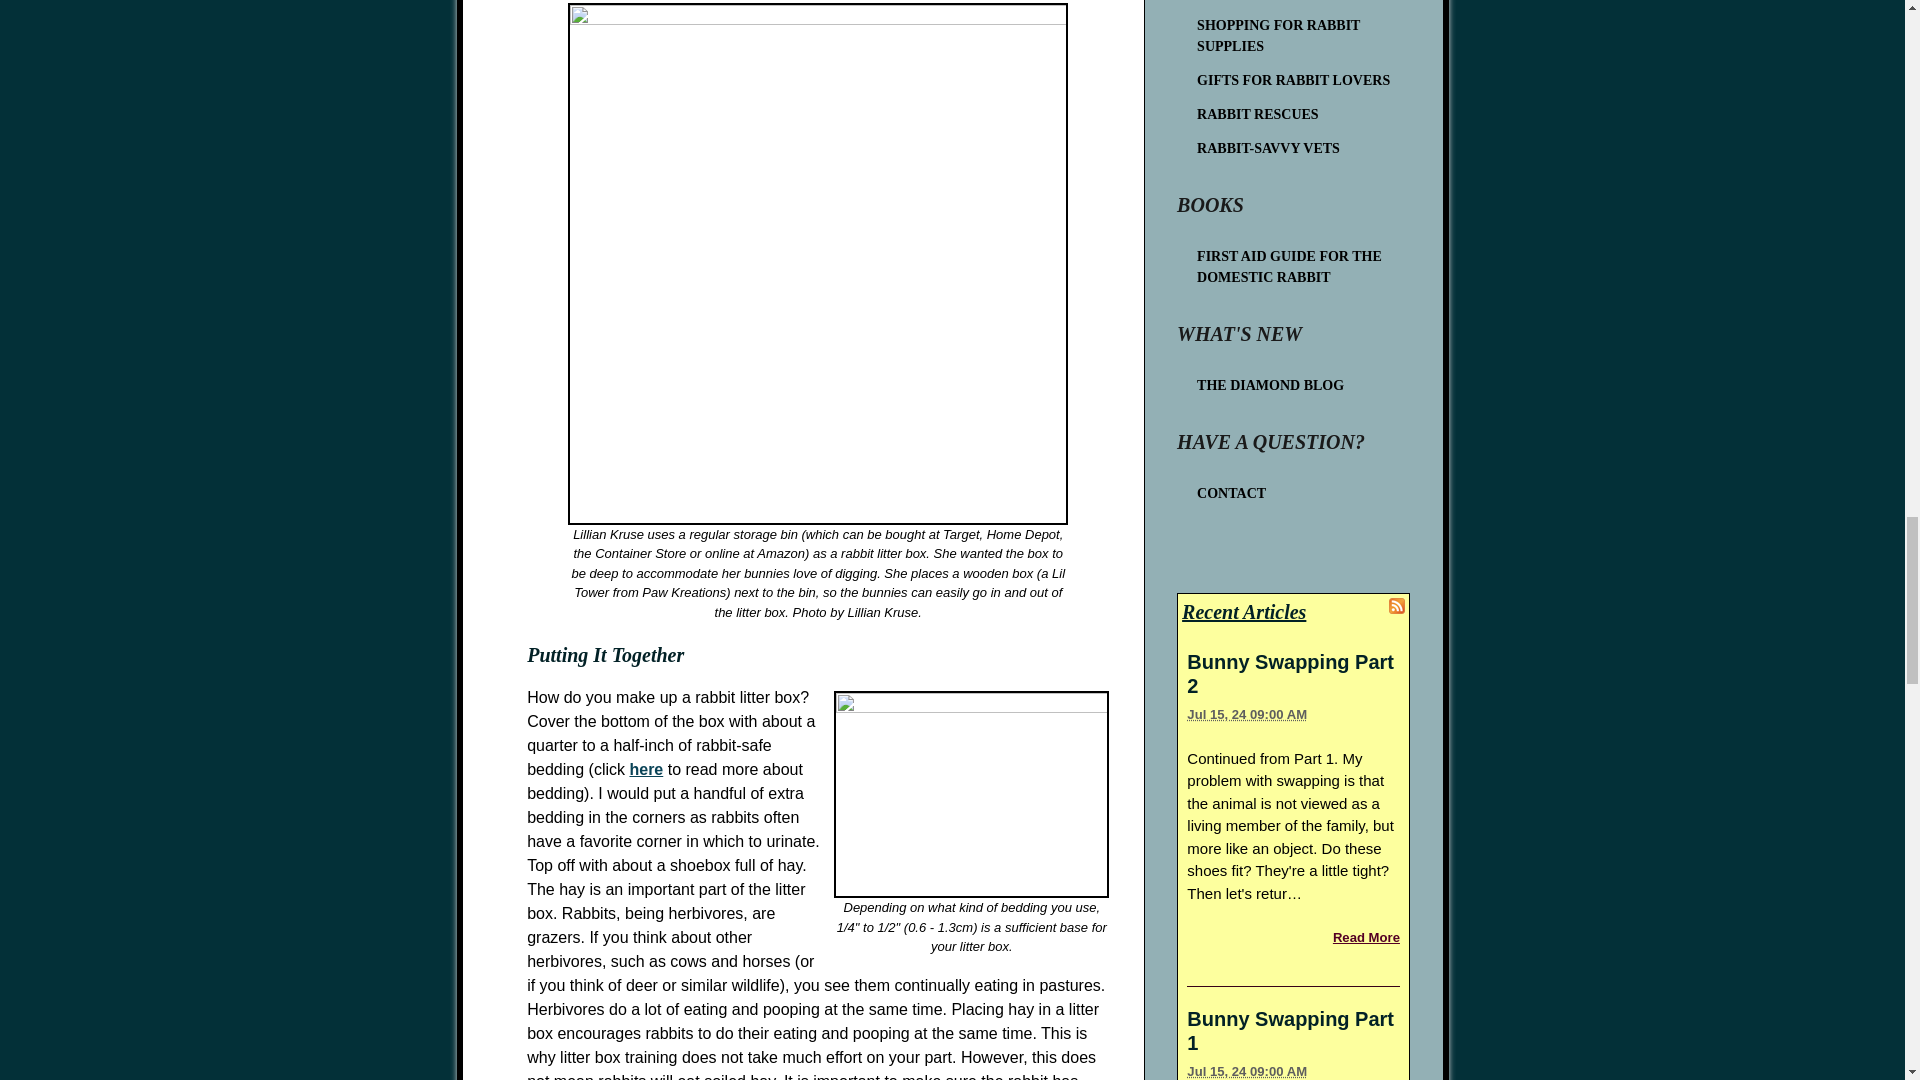 This screenshot has width=1920, height=1080. What do you see at coordinates (1246, 714) in the screenshot?
I see `2024-07-15T09:00:00-0400` at bounding box center [1246, 714].